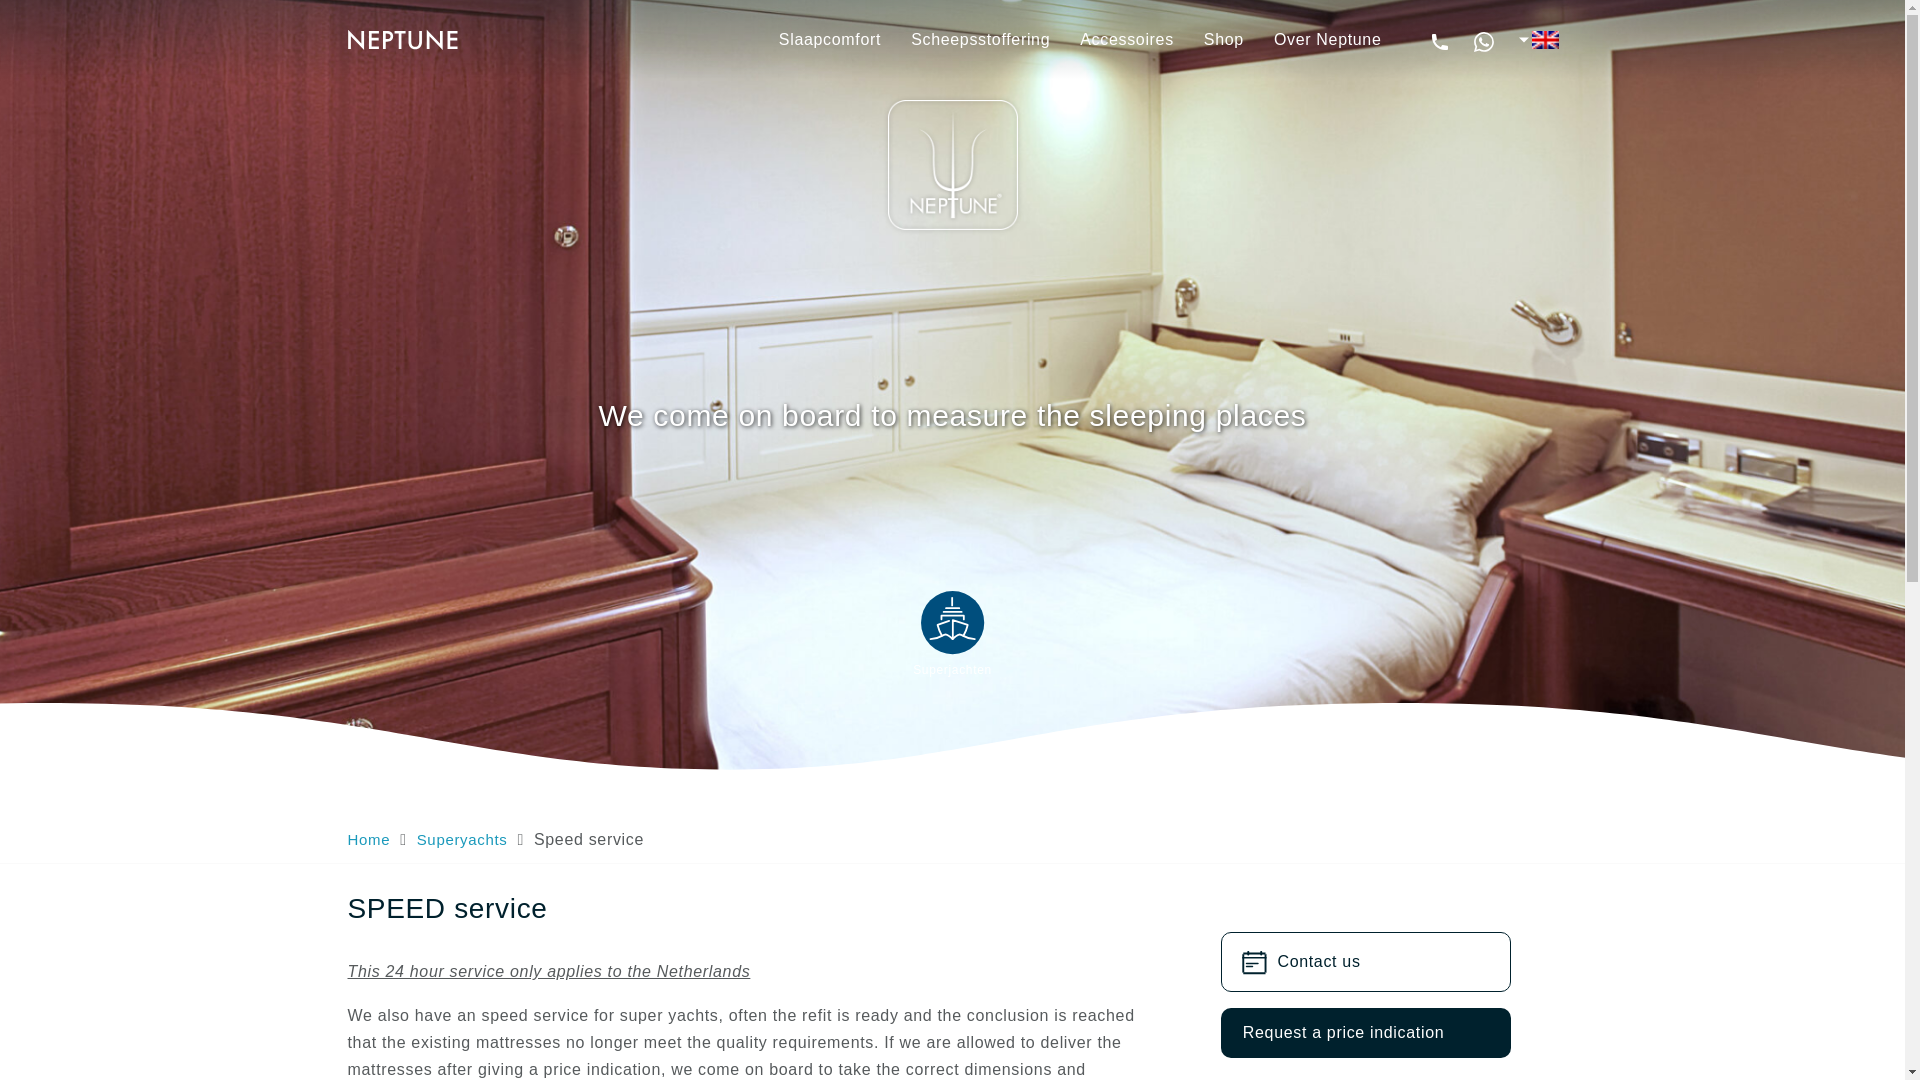 Image resolution: width=1920 pixels, height=1080 pixels. Describe the element at coordinates (462, 838) in the screenshot. I see `Superyachts` at that location.